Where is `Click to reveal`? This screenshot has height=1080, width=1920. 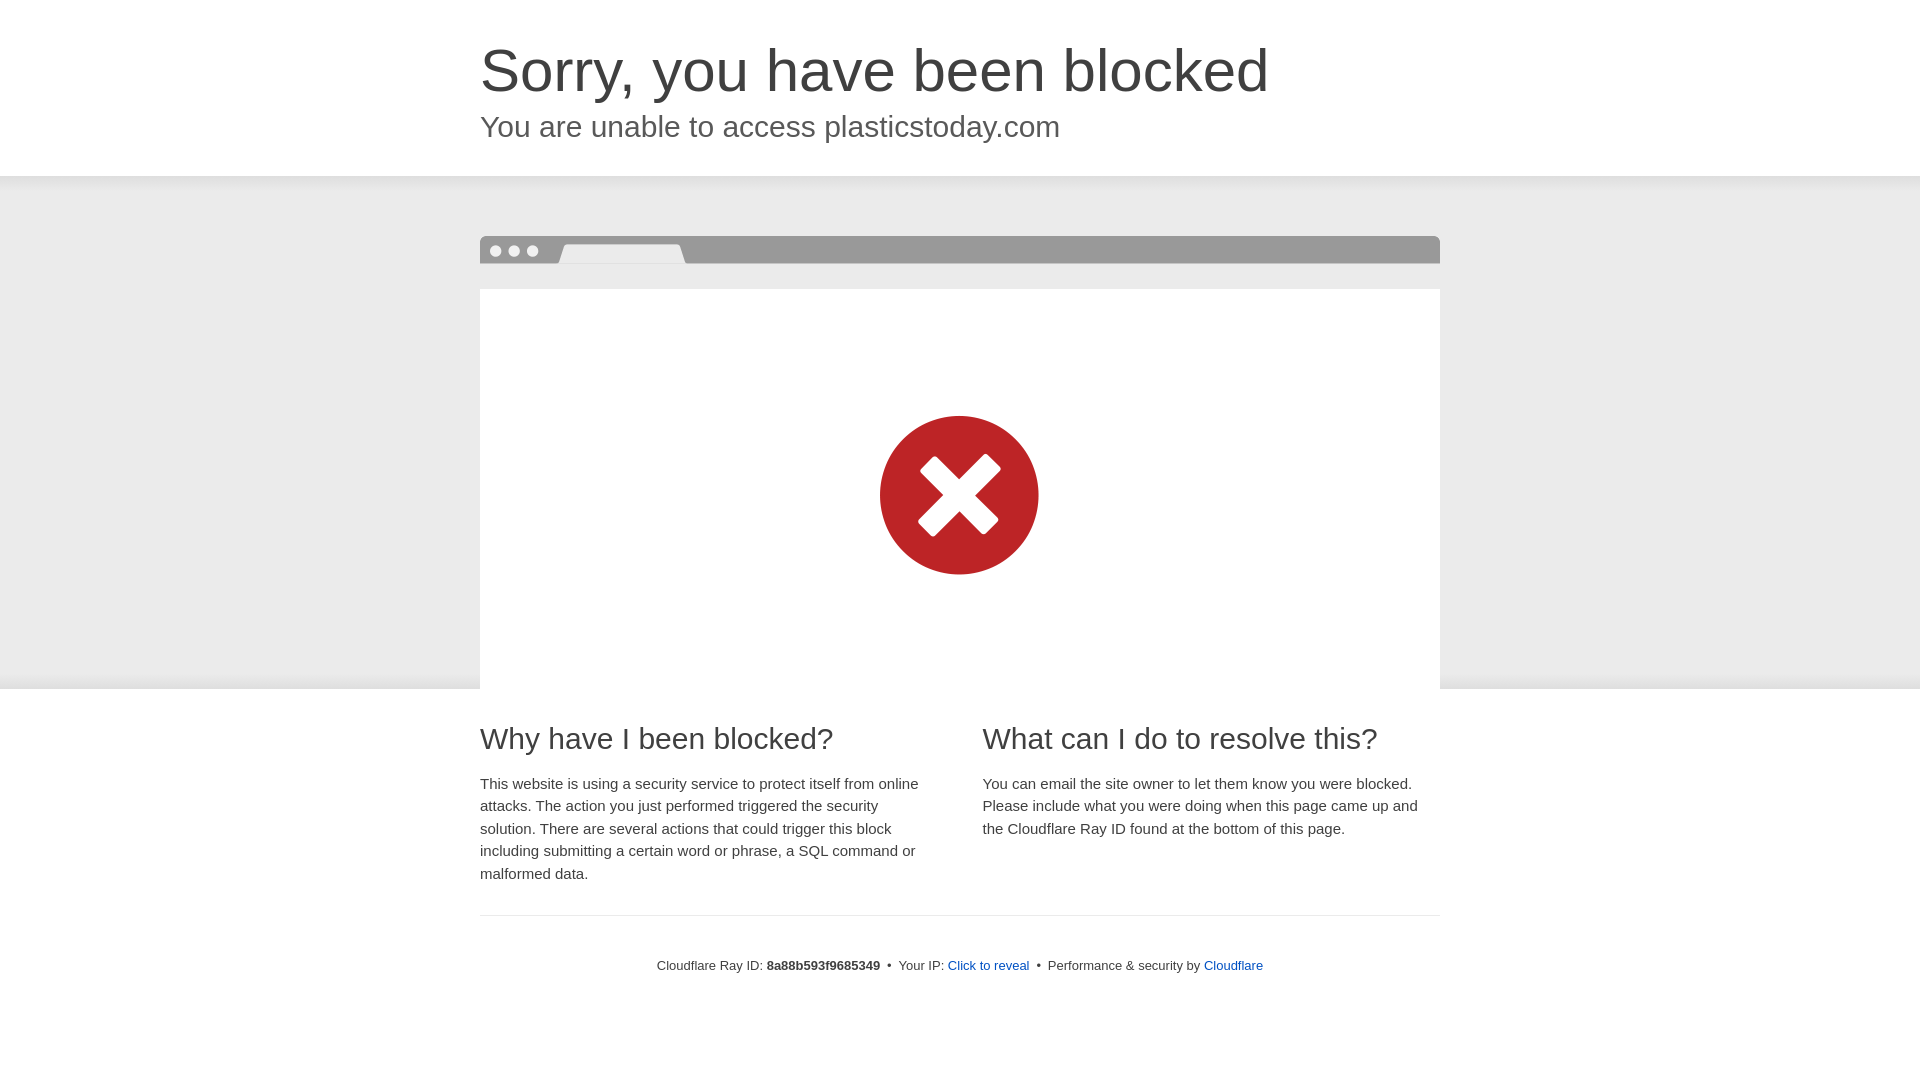 Click to reveal is located at coordinates (988, 966).